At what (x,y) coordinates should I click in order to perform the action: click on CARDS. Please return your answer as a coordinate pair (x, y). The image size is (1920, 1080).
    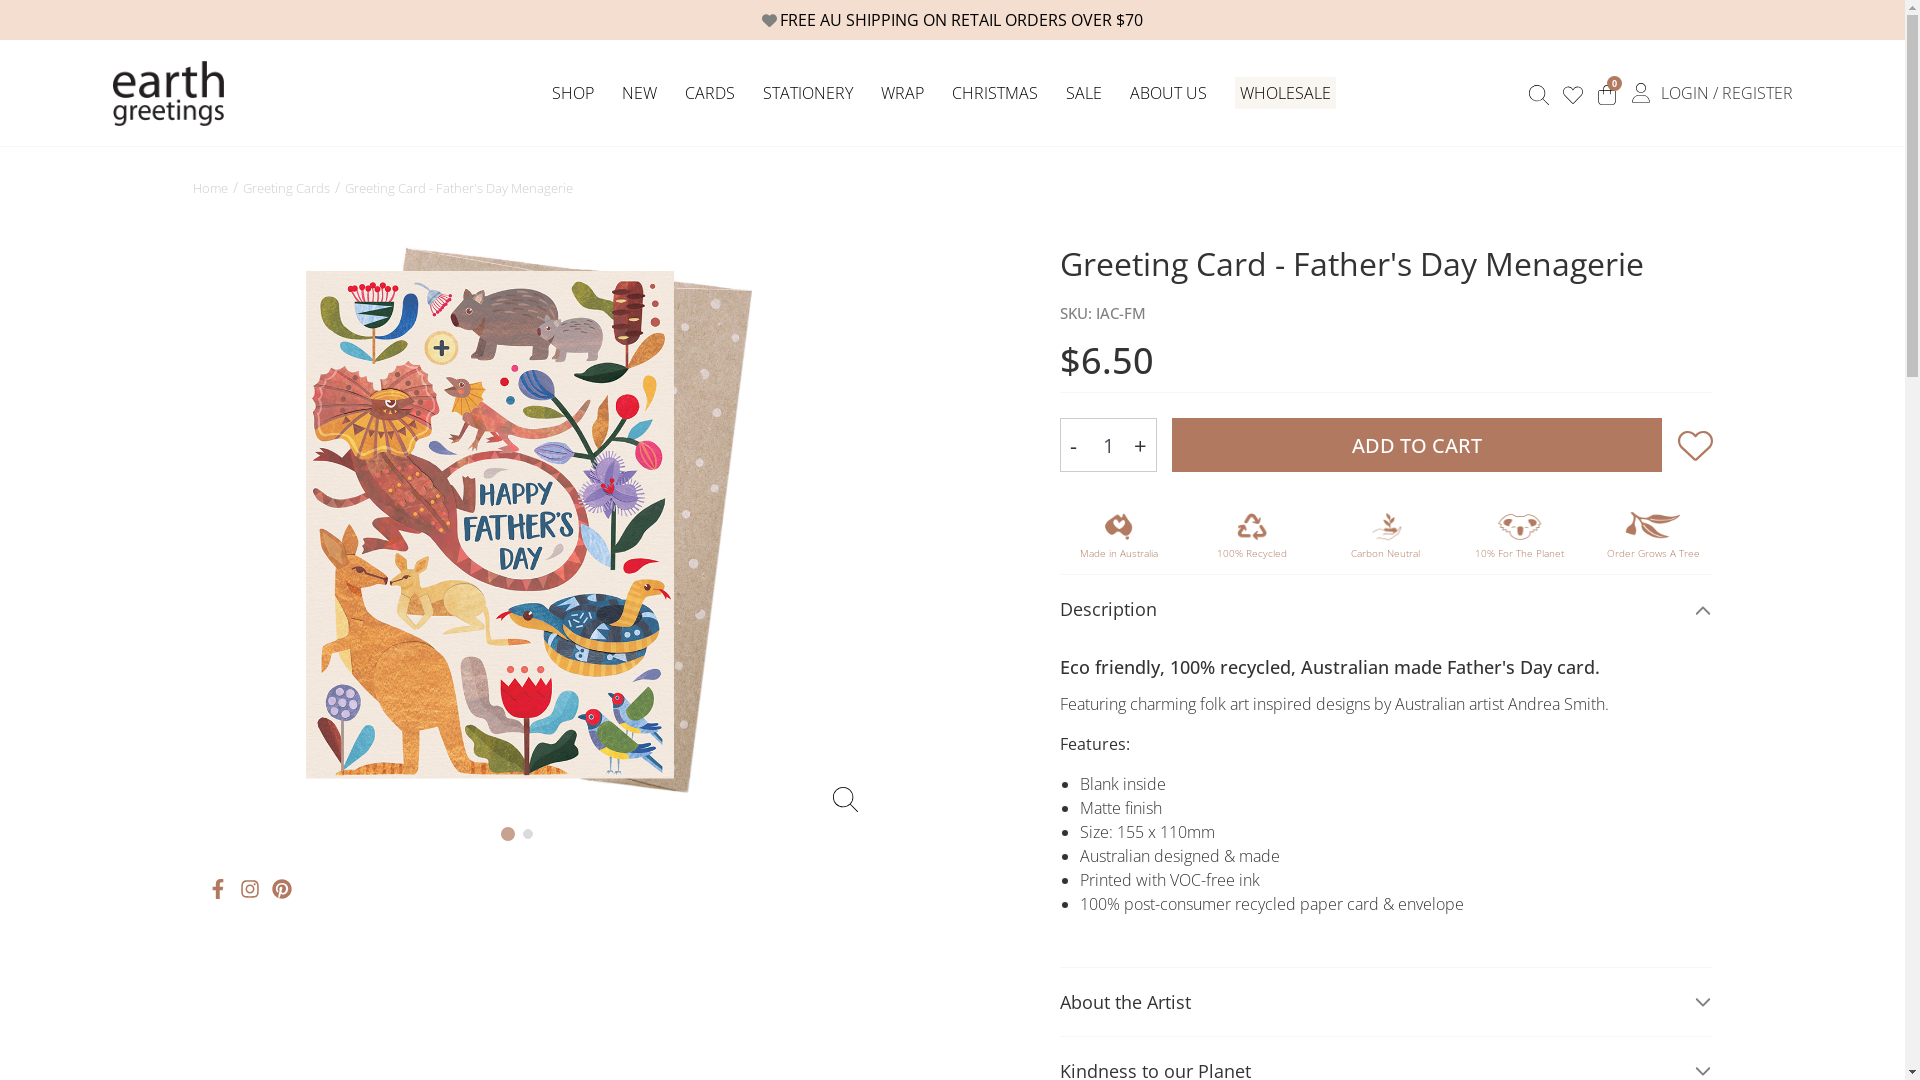
    Looking at the image, I should click on (709, 93).